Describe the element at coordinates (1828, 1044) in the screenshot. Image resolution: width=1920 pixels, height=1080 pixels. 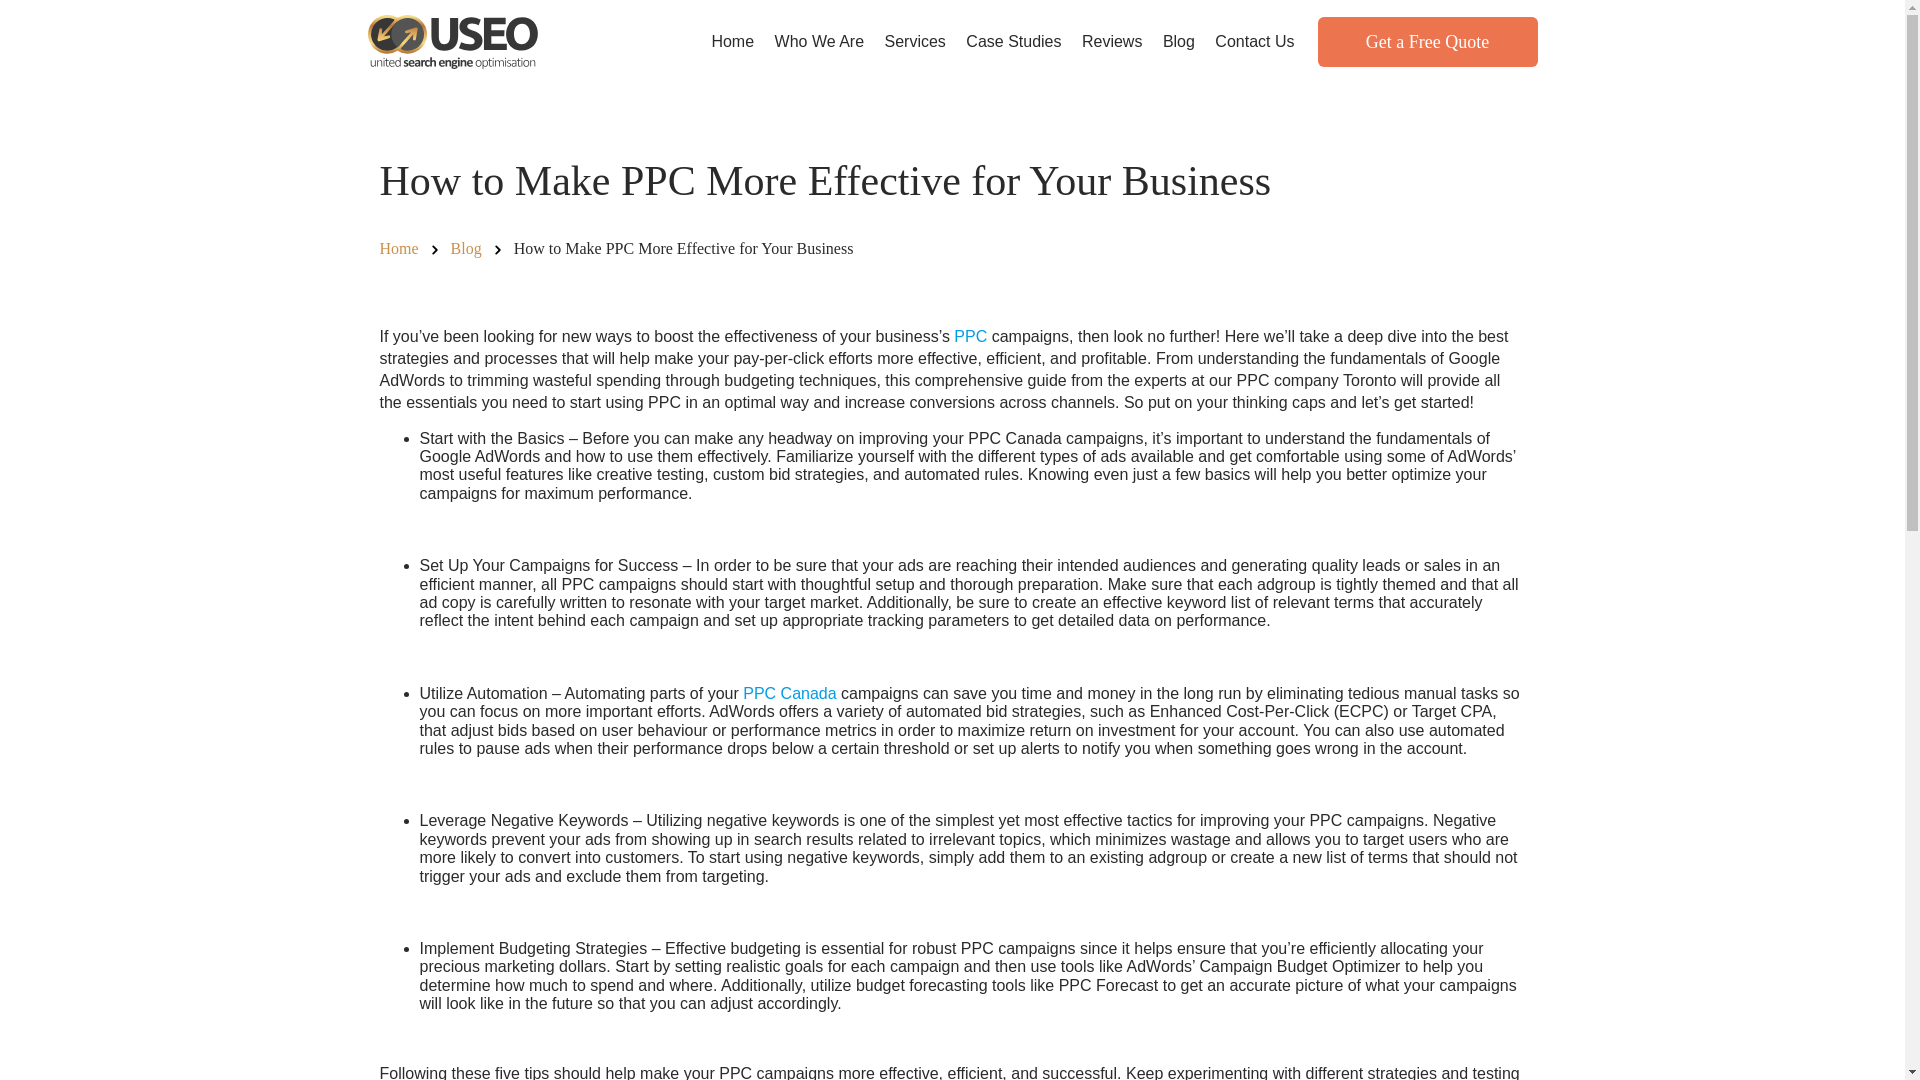
I see `Opens a widget where you can chat to one of our agents` at that location.